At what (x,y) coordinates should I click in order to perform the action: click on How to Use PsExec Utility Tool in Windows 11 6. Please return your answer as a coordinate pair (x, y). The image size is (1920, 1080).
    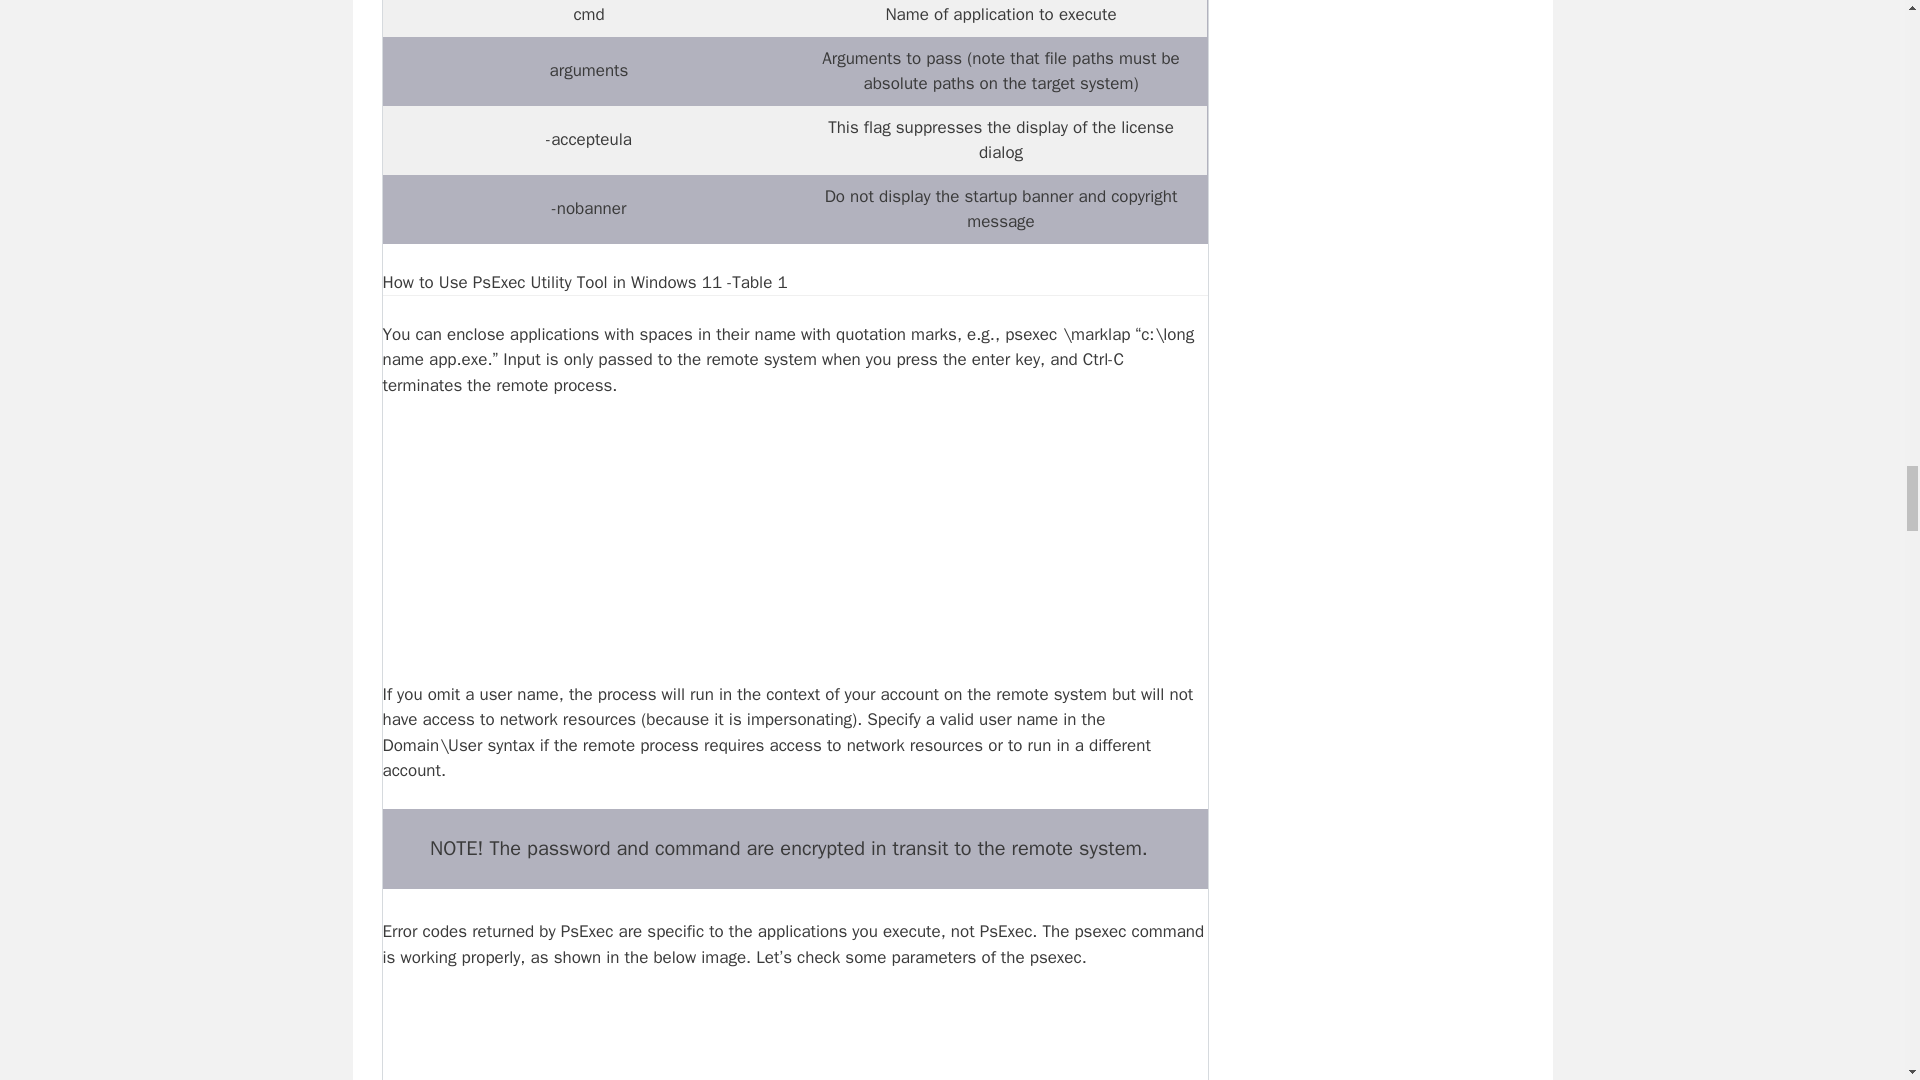
    Looking at the image, I should click on (794, 1038).